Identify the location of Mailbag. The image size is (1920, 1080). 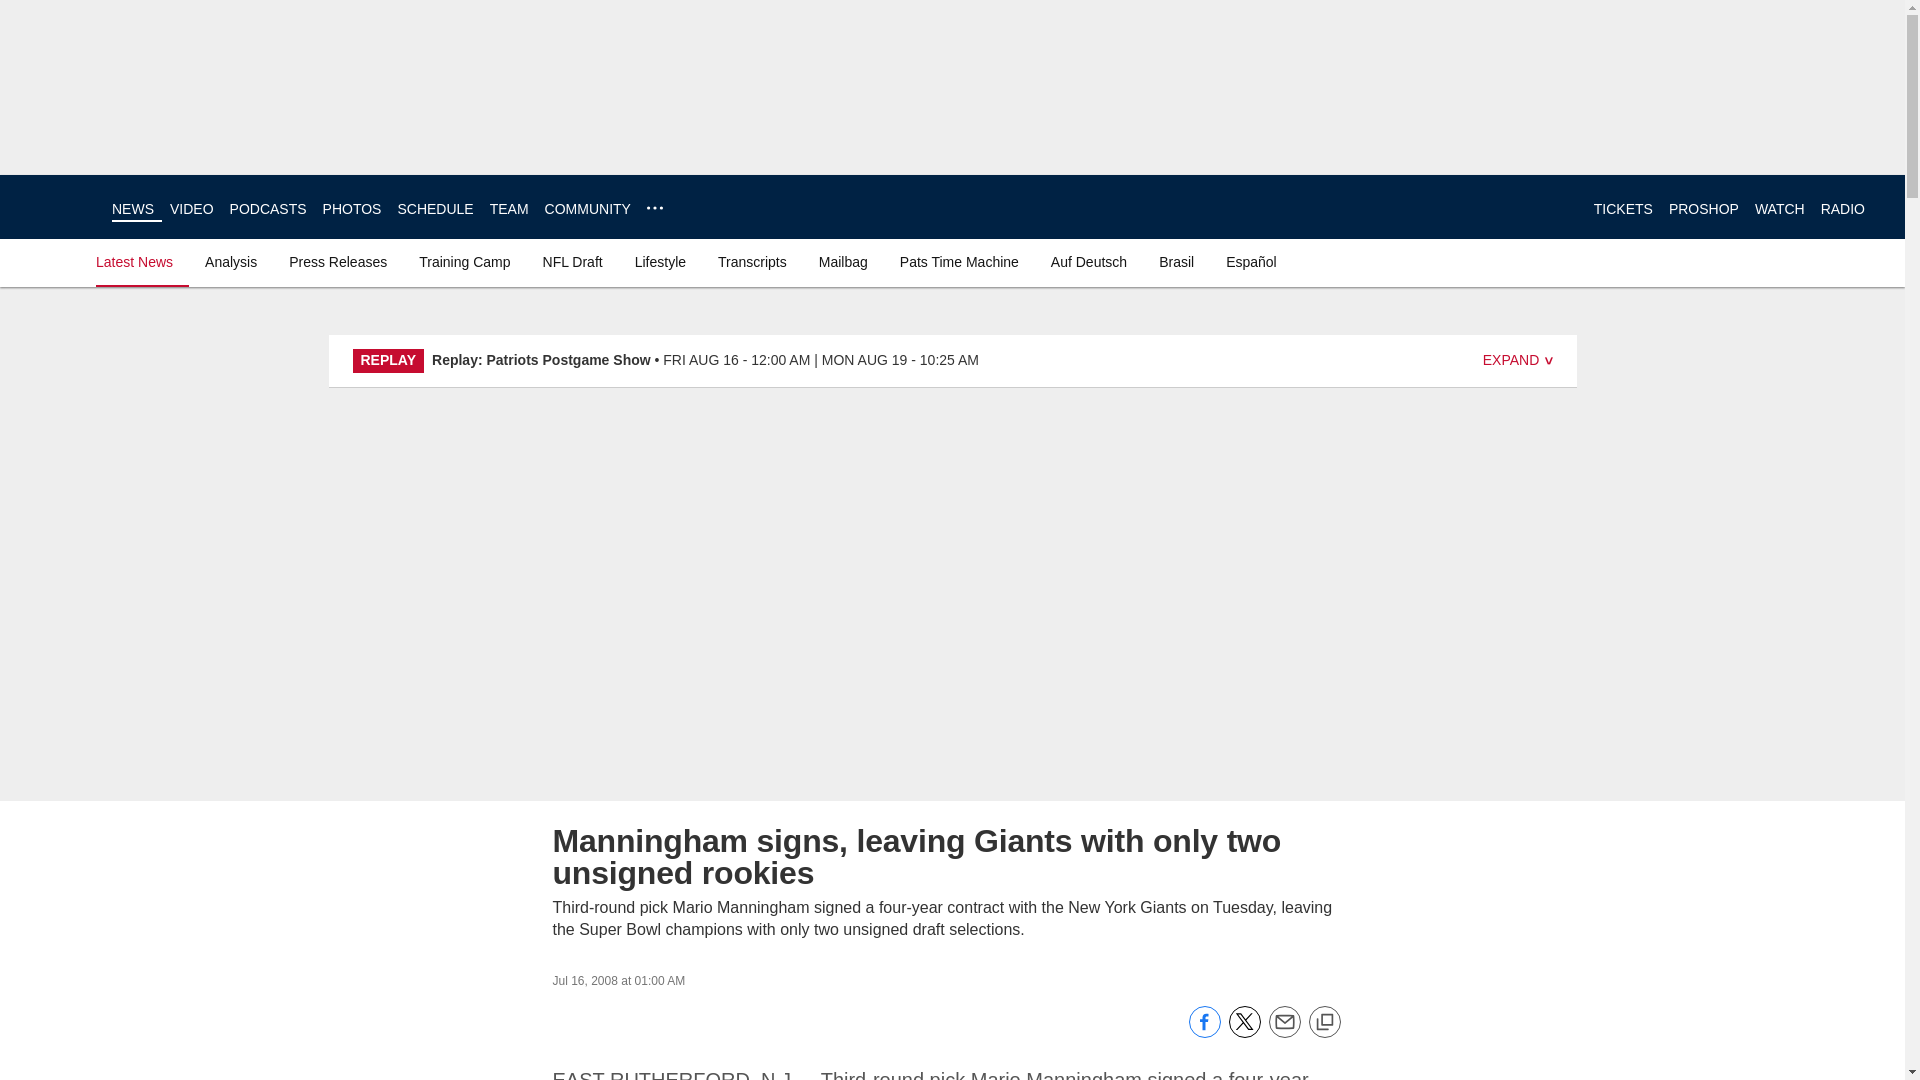
(842, 262).